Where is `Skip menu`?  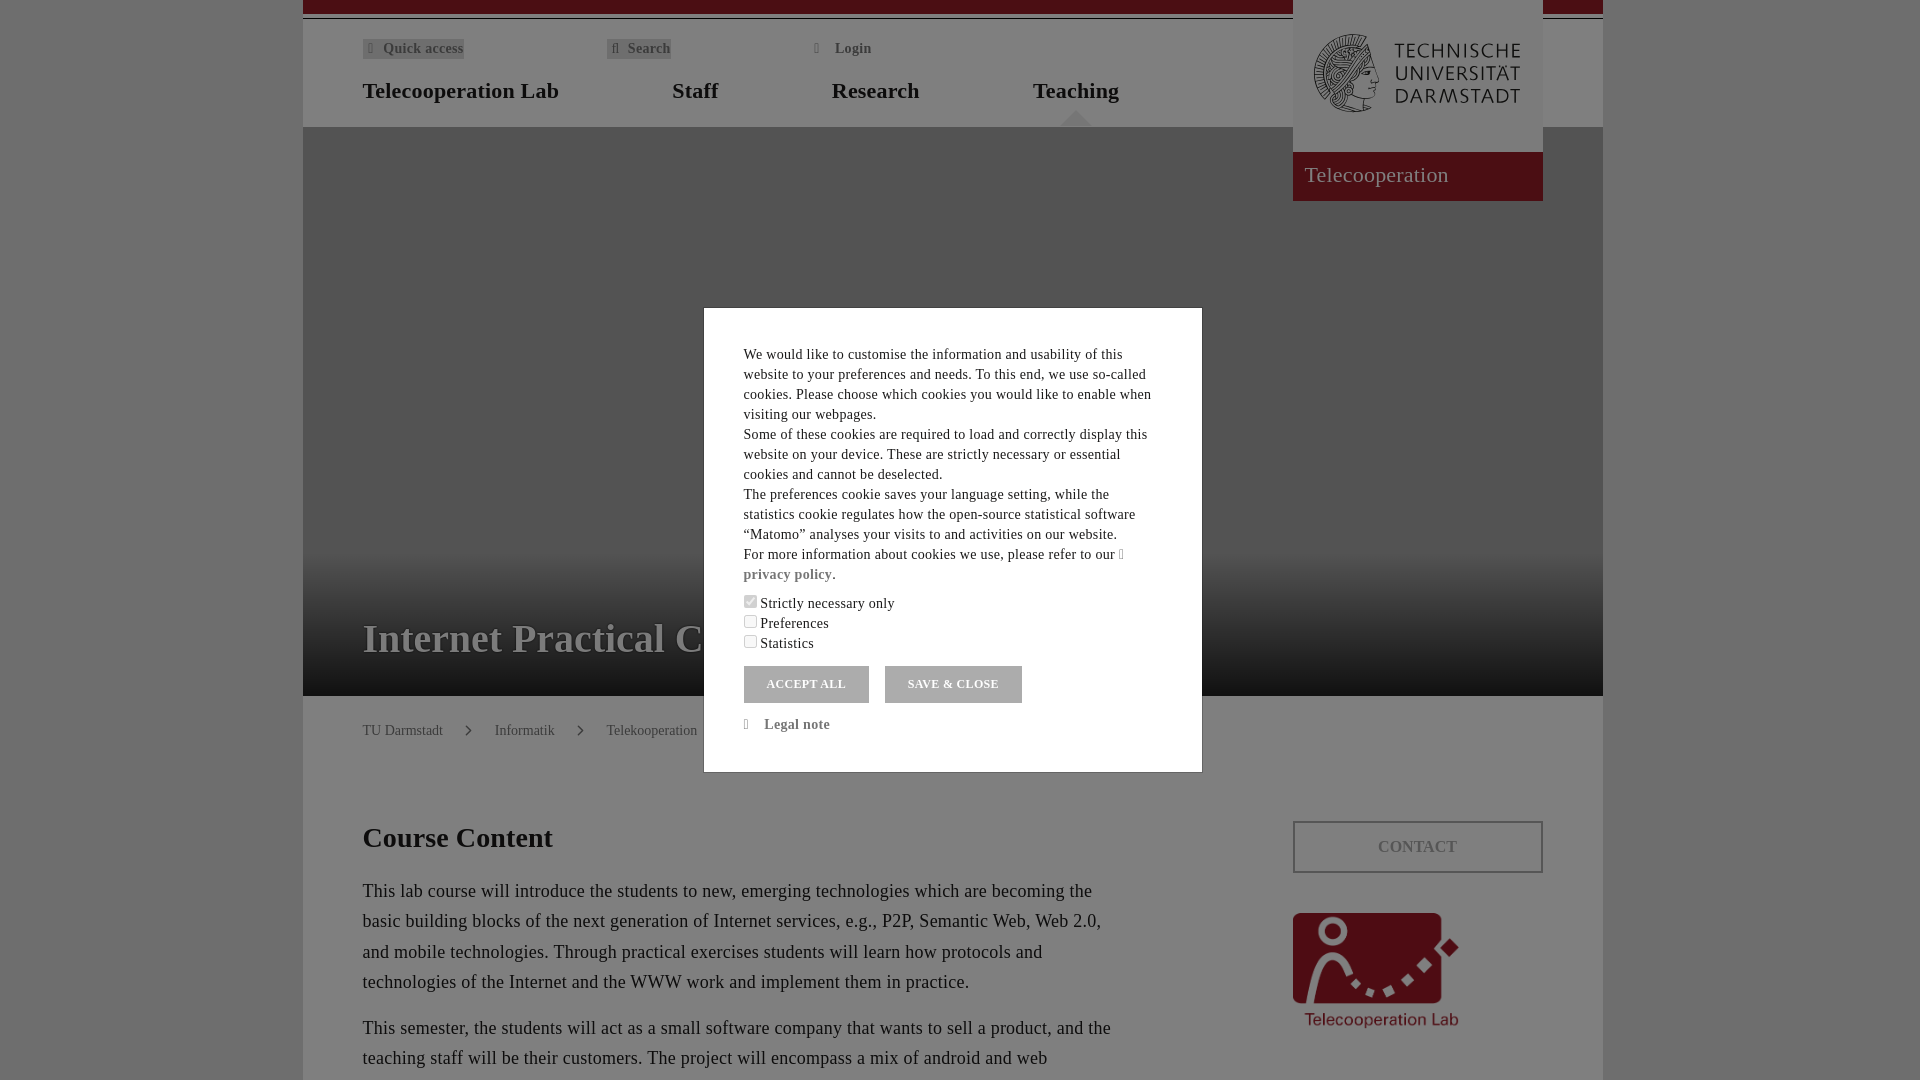
Skip menu is located at coordinates (17, 7).